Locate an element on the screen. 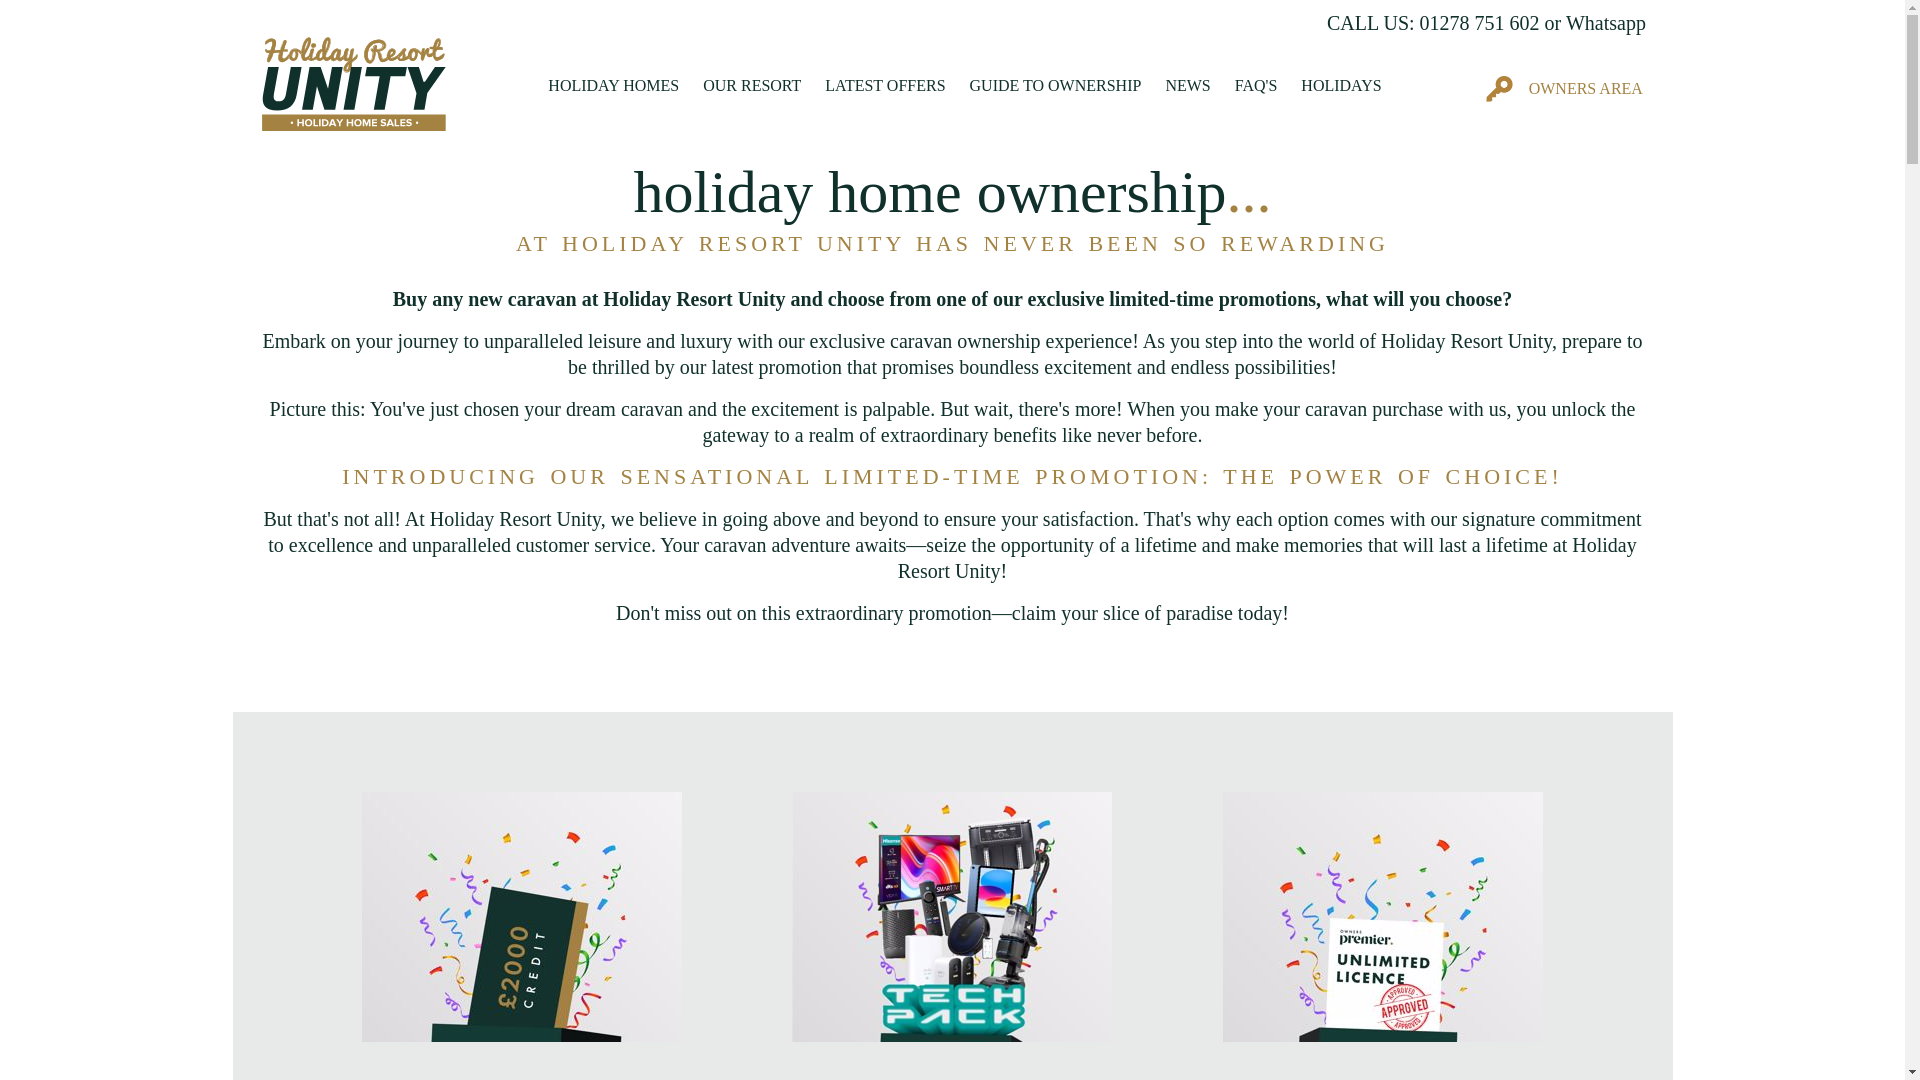 This screenshot has width=1920, height=1080. LATEST OFFERS is located at coordinates (884, 85).